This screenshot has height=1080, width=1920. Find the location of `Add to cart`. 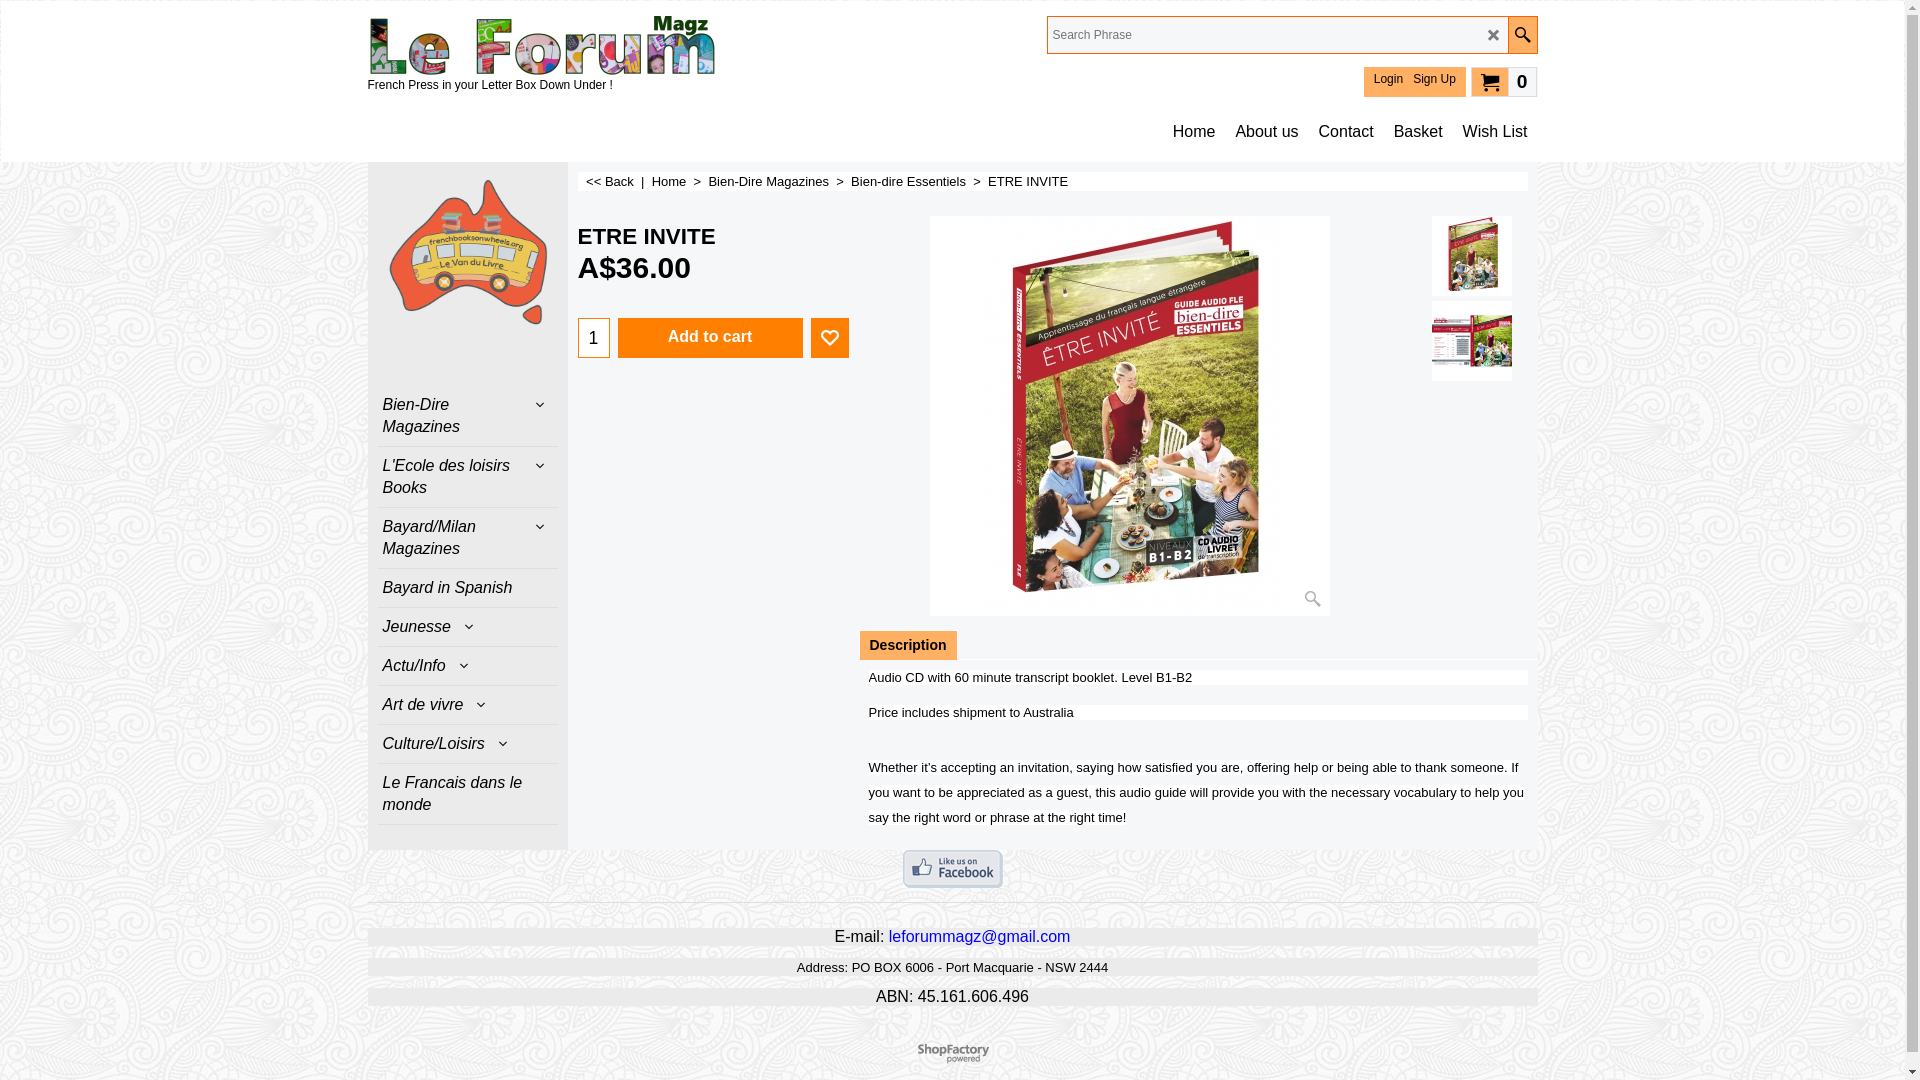

Add to cart is located at coordinates (710, 338).